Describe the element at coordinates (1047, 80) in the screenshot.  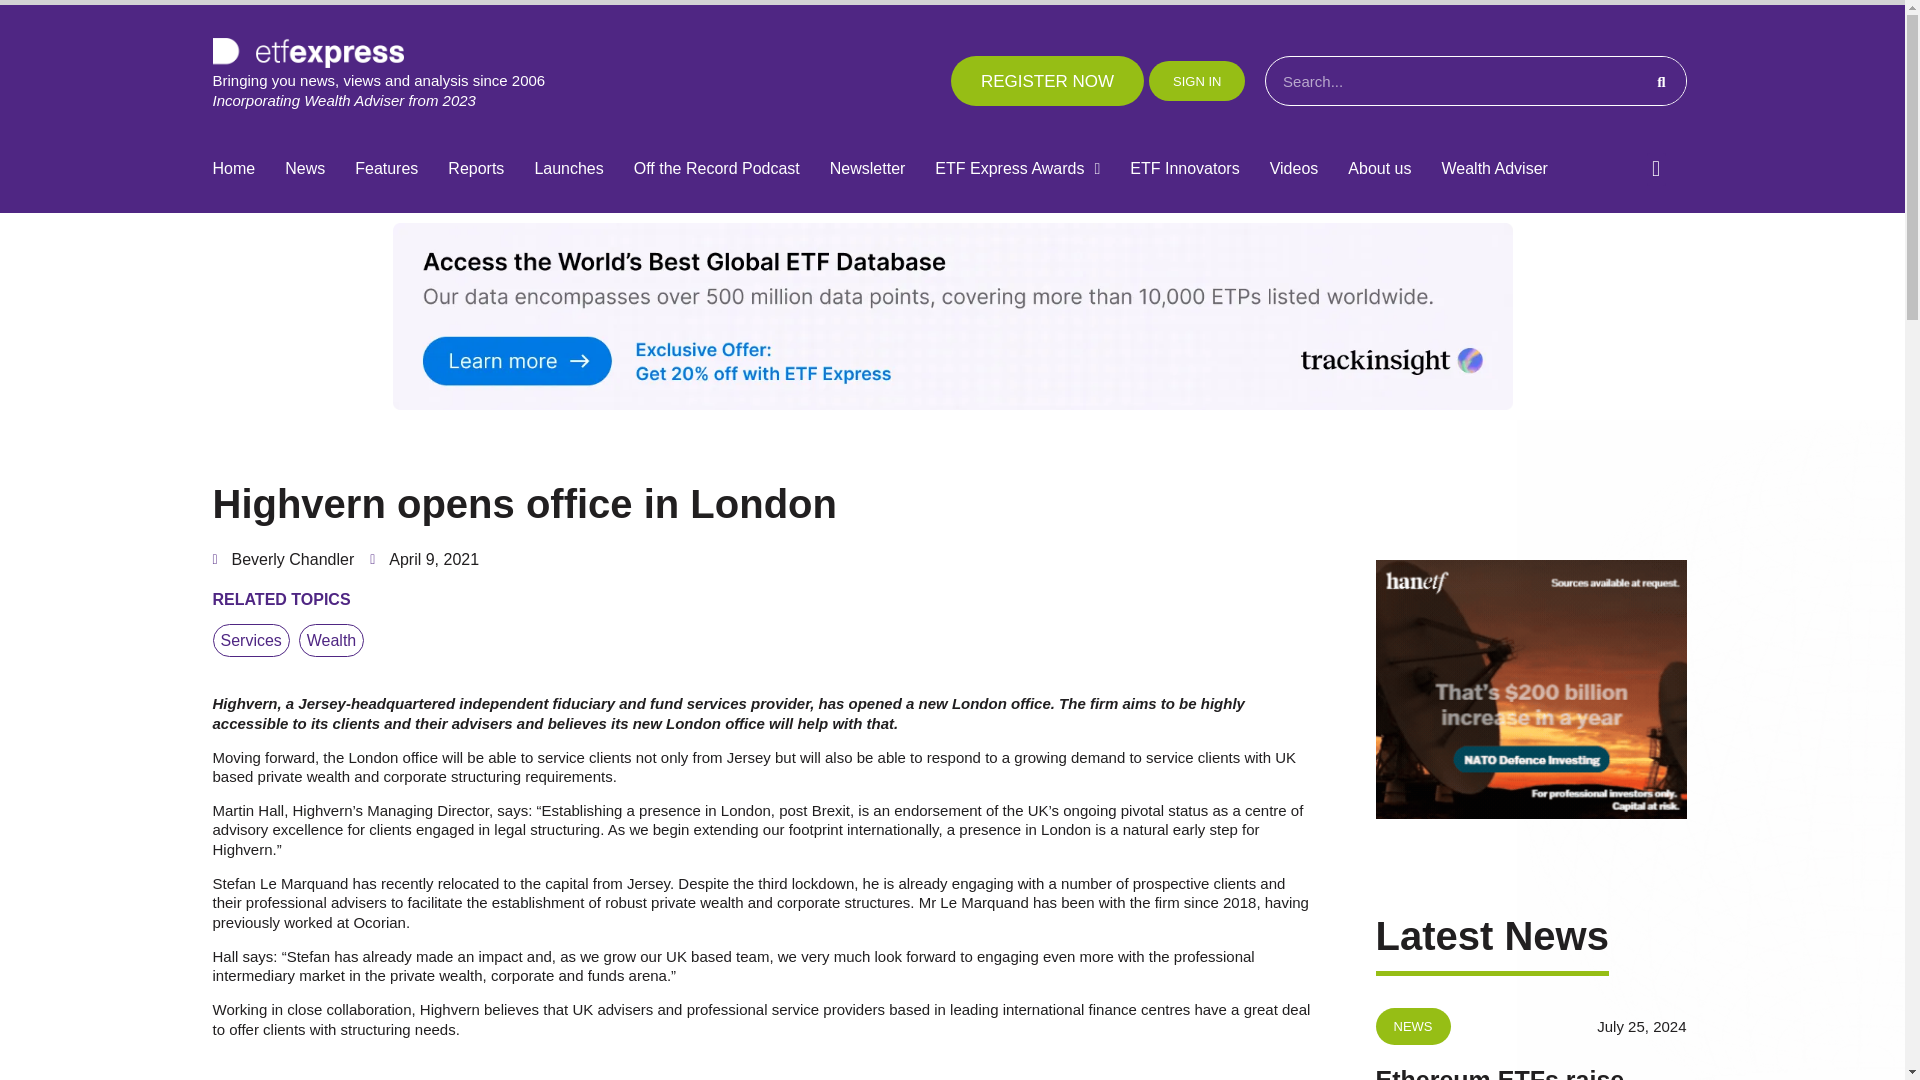
I see `REGISTER NOW` at that location.